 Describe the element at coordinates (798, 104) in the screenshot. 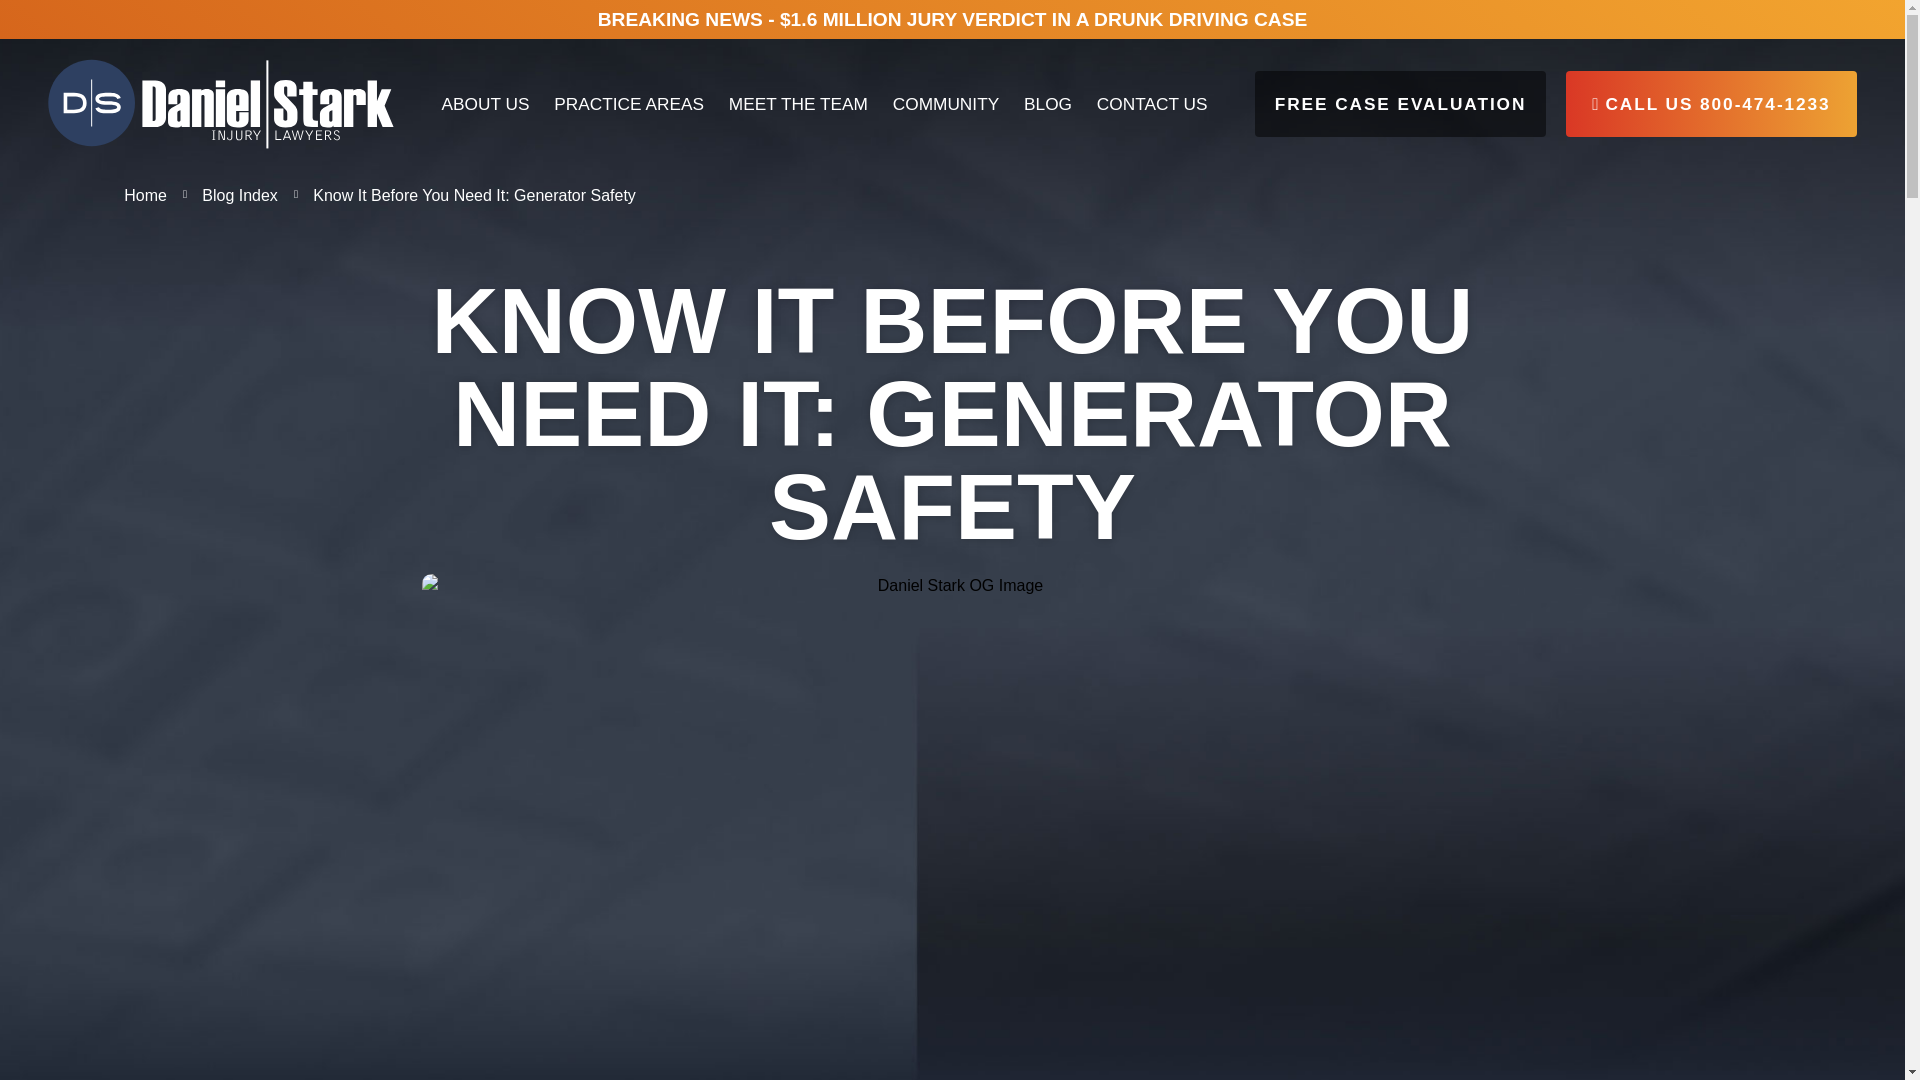

I see `MEET THE TEAM` at that location.